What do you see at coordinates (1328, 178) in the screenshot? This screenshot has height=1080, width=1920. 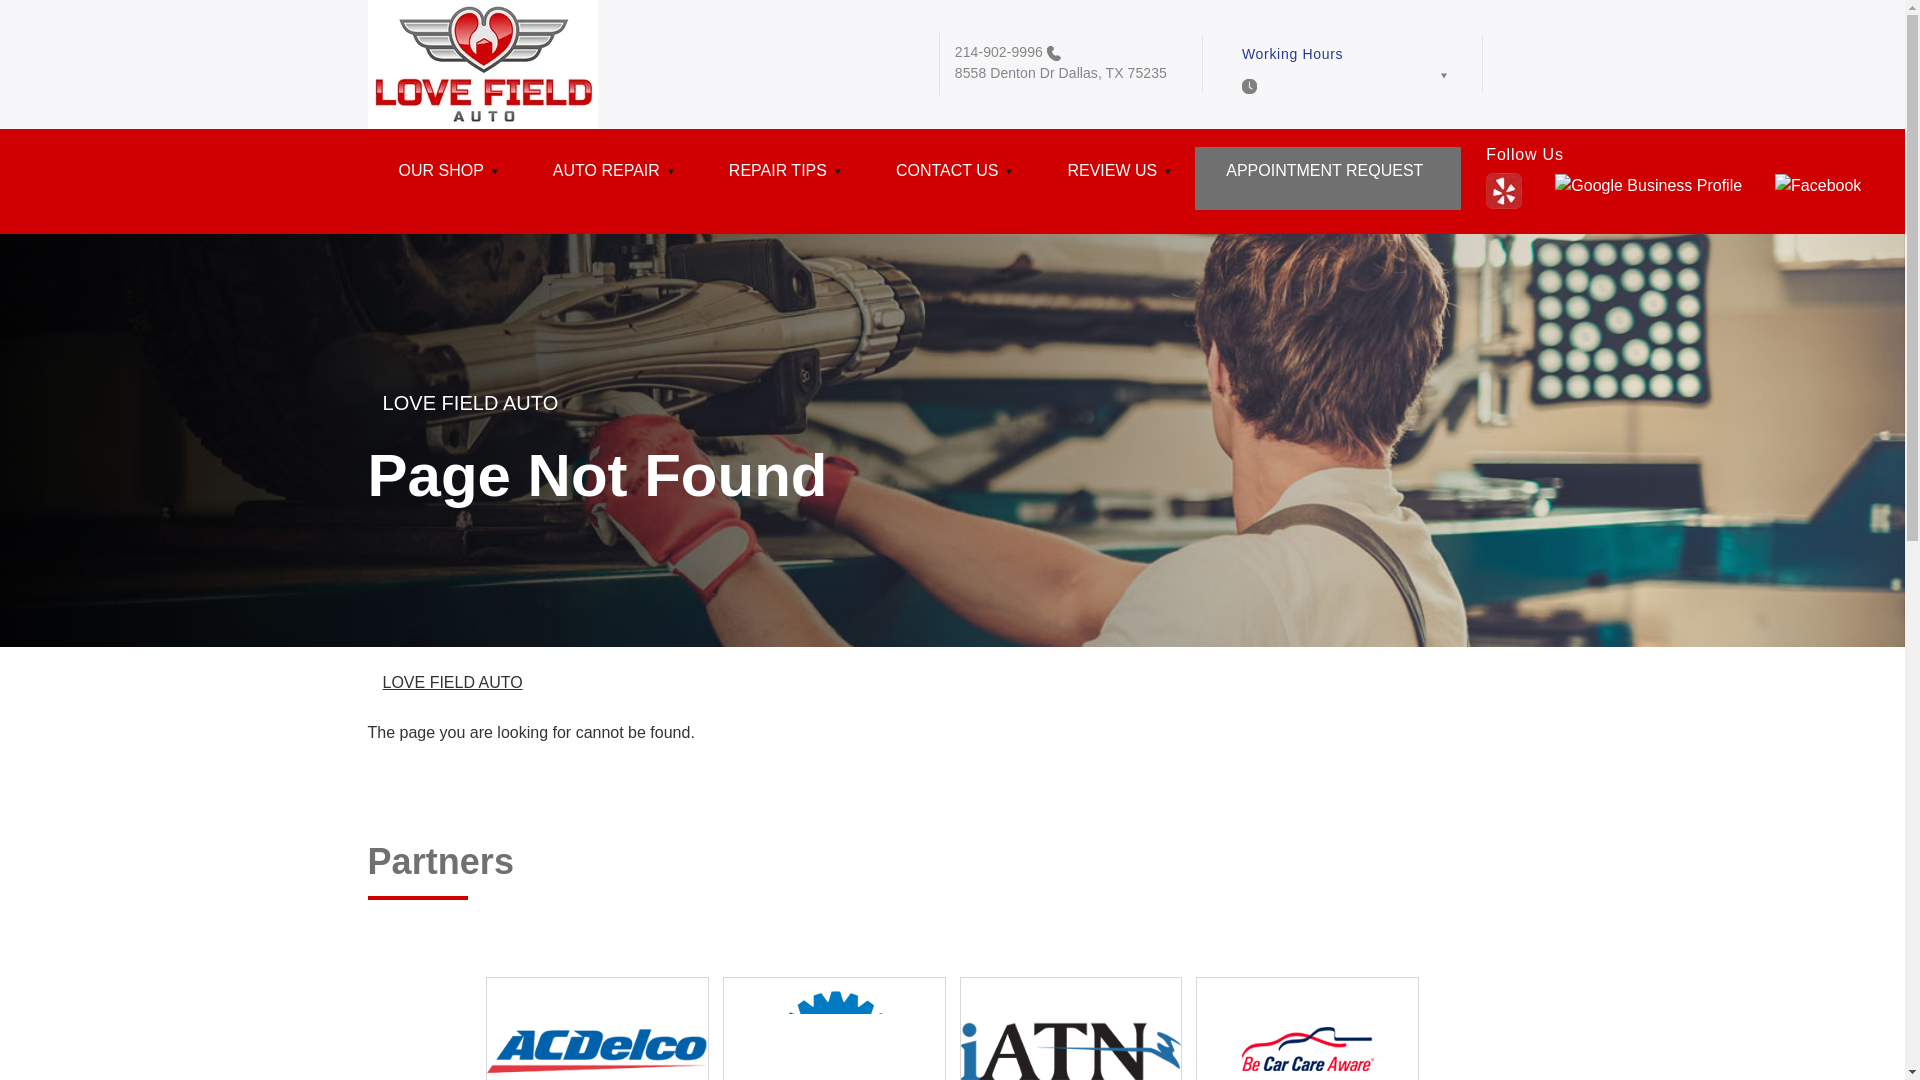 I see `APPOINTMENT REQUEST` at bounding box center [1328, 178].